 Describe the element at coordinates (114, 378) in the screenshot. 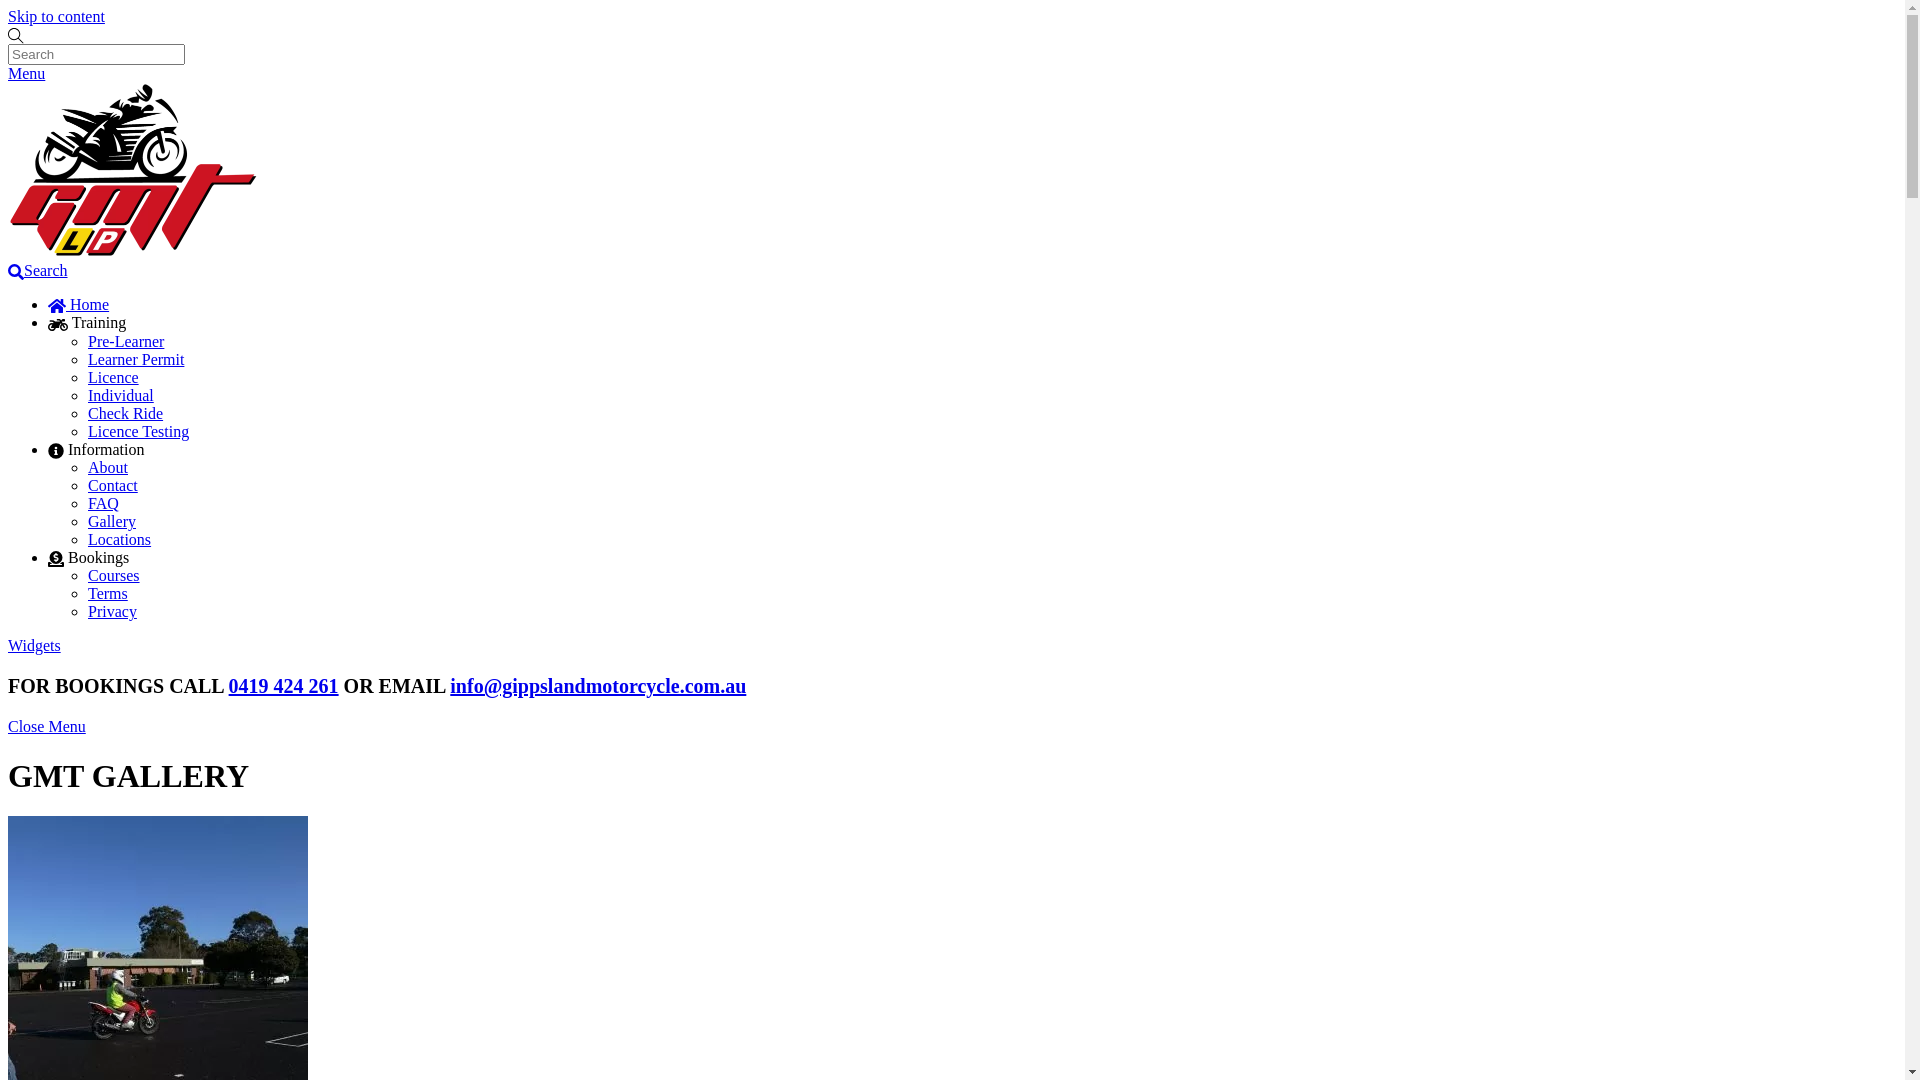

I see `Licence` at that location.